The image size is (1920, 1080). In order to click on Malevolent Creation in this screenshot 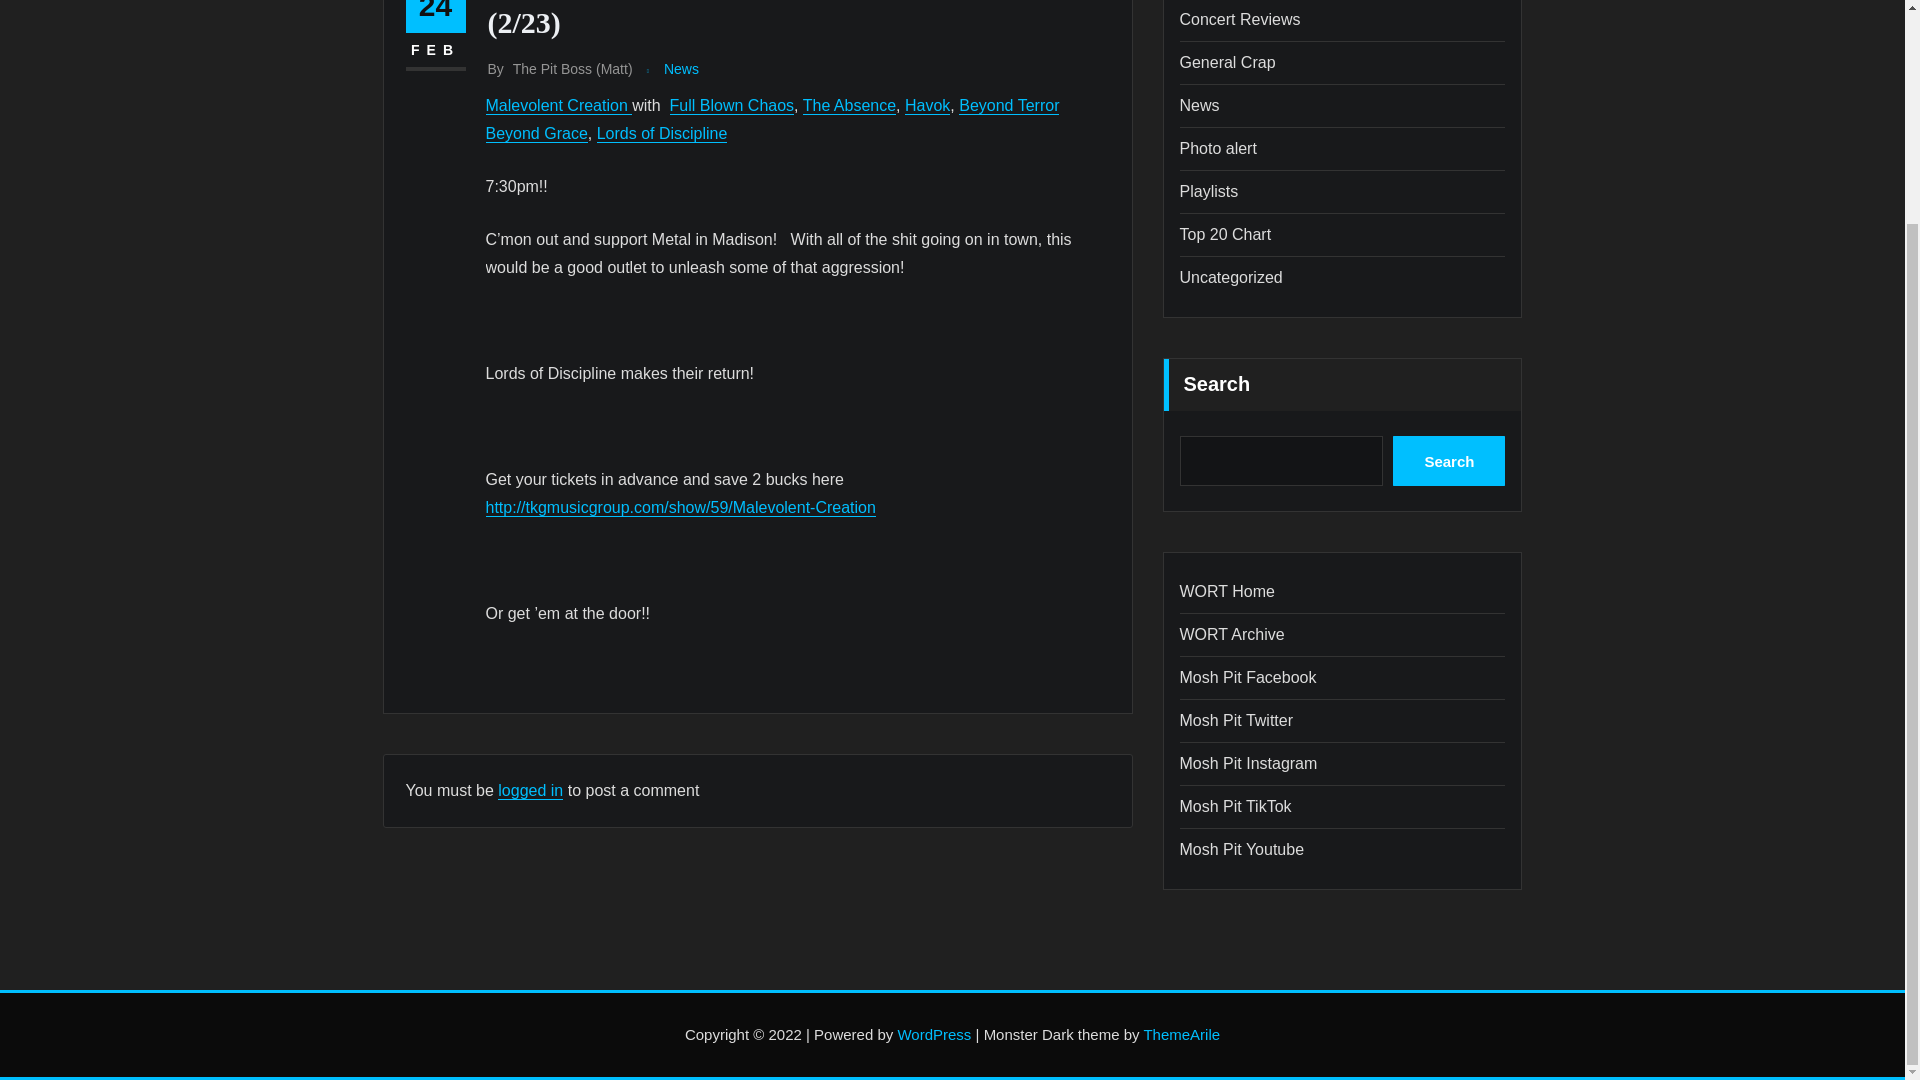, I will do `click(559, 106)`.